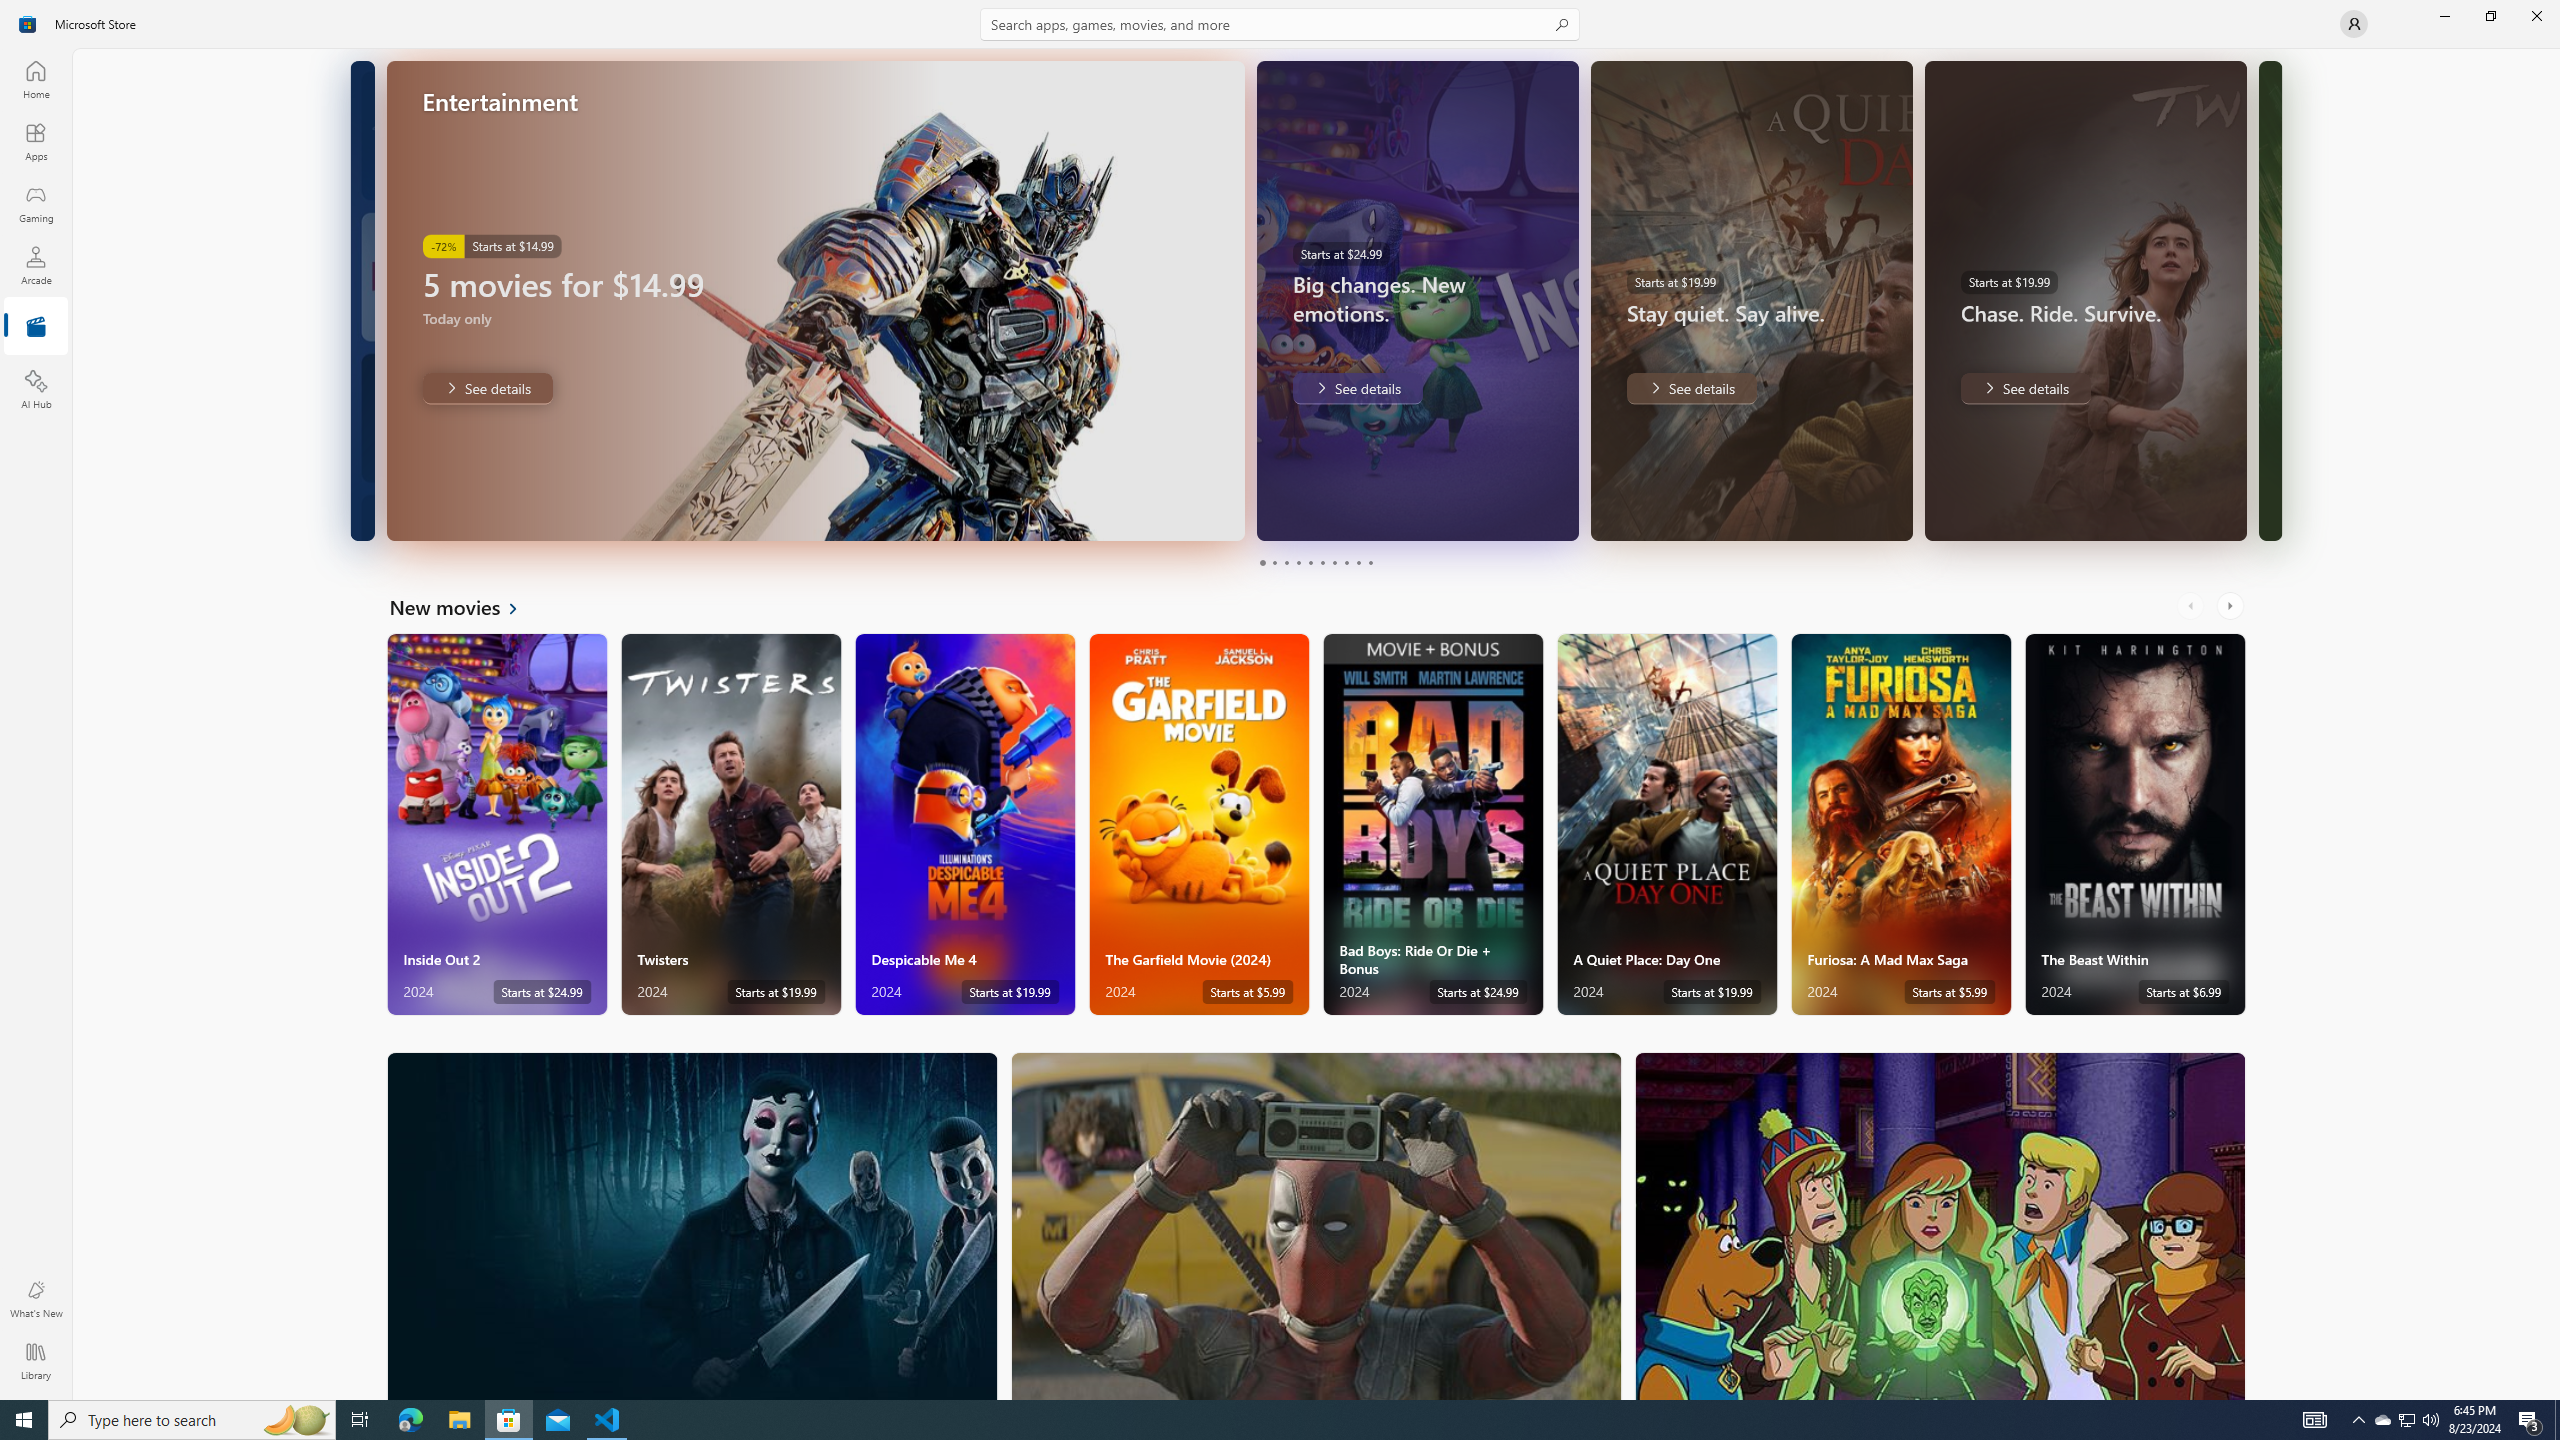  Describe the element at coordinates (2536, 16) in the screenshot. I see `Close Microsoft Store` at that location.